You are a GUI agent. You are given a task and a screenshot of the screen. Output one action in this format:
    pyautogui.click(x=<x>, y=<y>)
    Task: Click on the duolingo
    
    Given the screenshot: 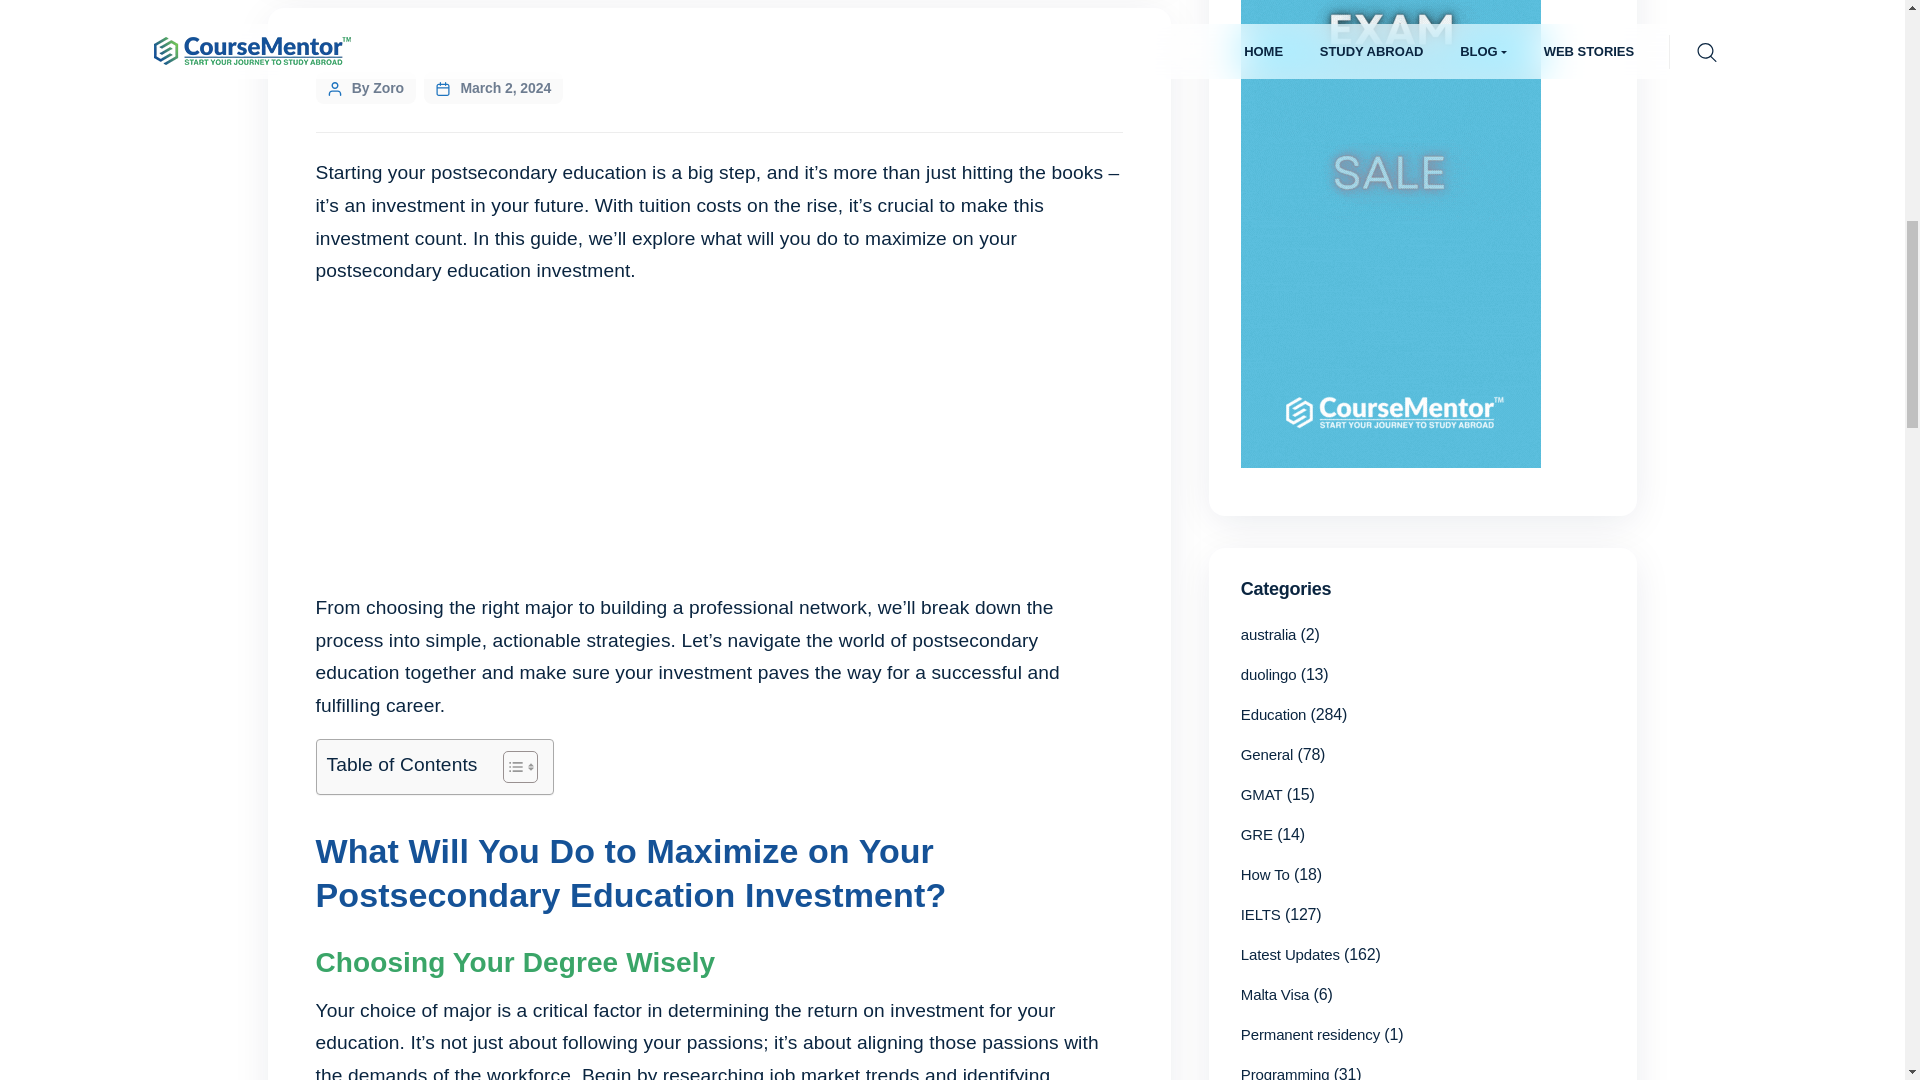 What is the action you would take?
    pyautogui.click(x=1268, y=674)
    